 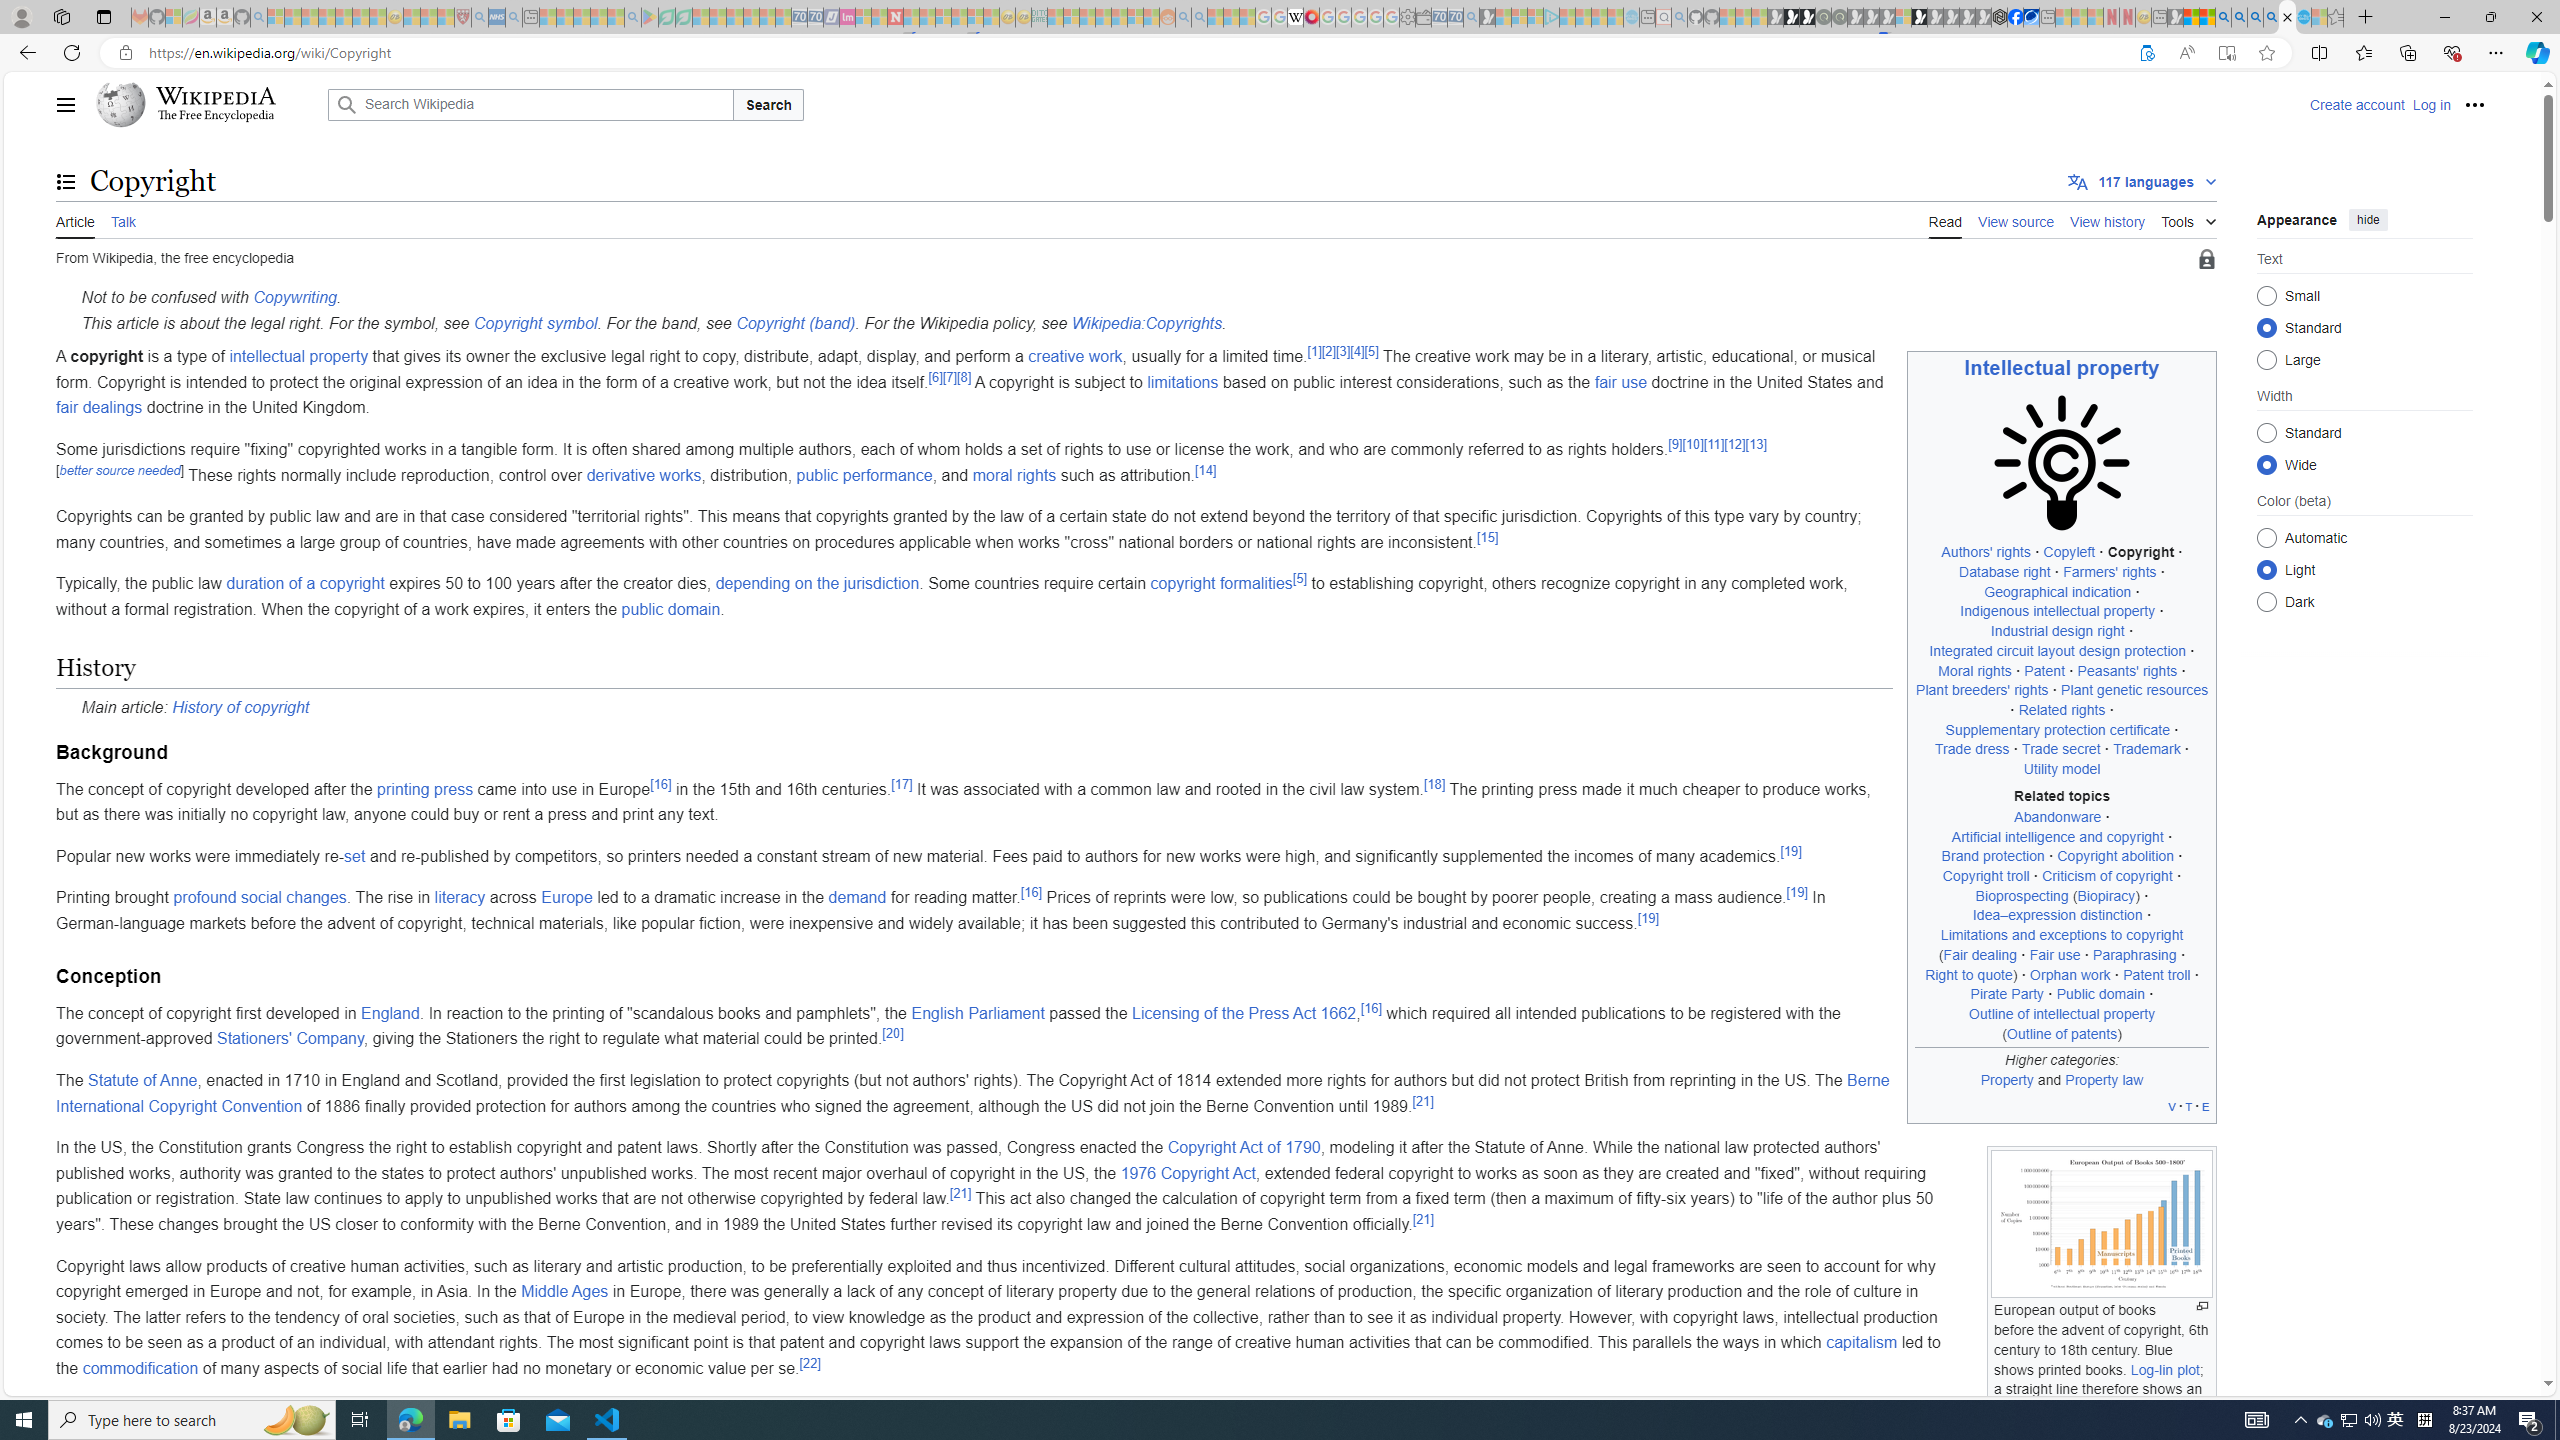 What do you see at coordinates (530, 104) in the screenshot?
I see `Search Wikipedia` at bounding box center [530, 104].